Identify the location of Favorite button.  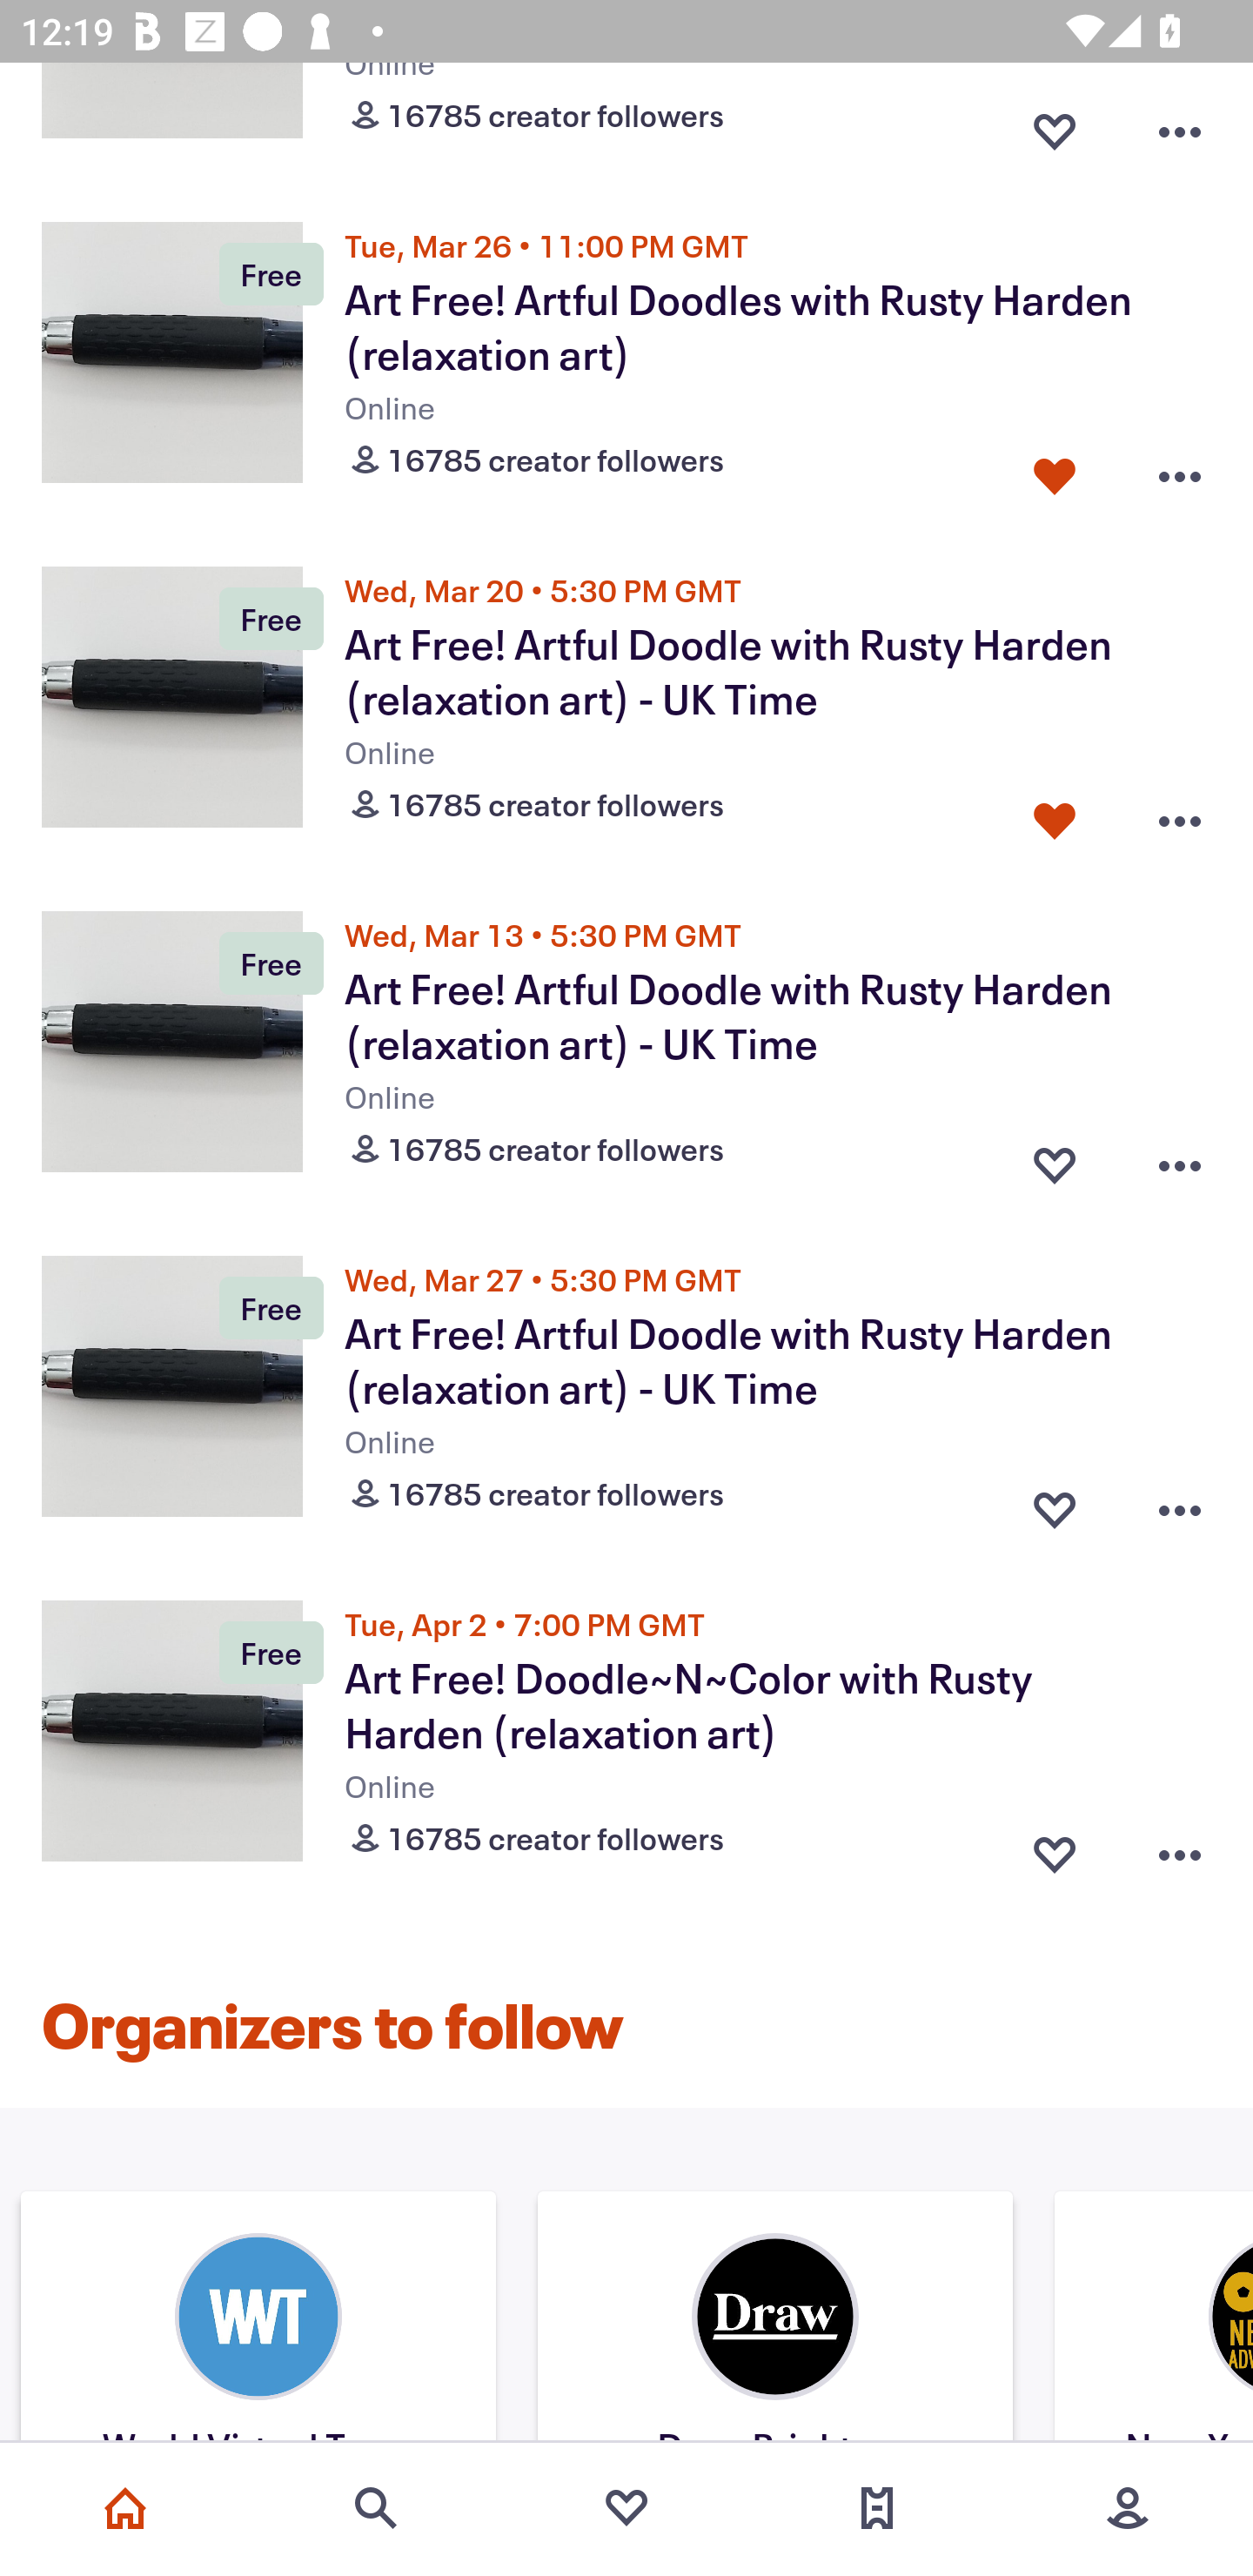
(1055, 470).